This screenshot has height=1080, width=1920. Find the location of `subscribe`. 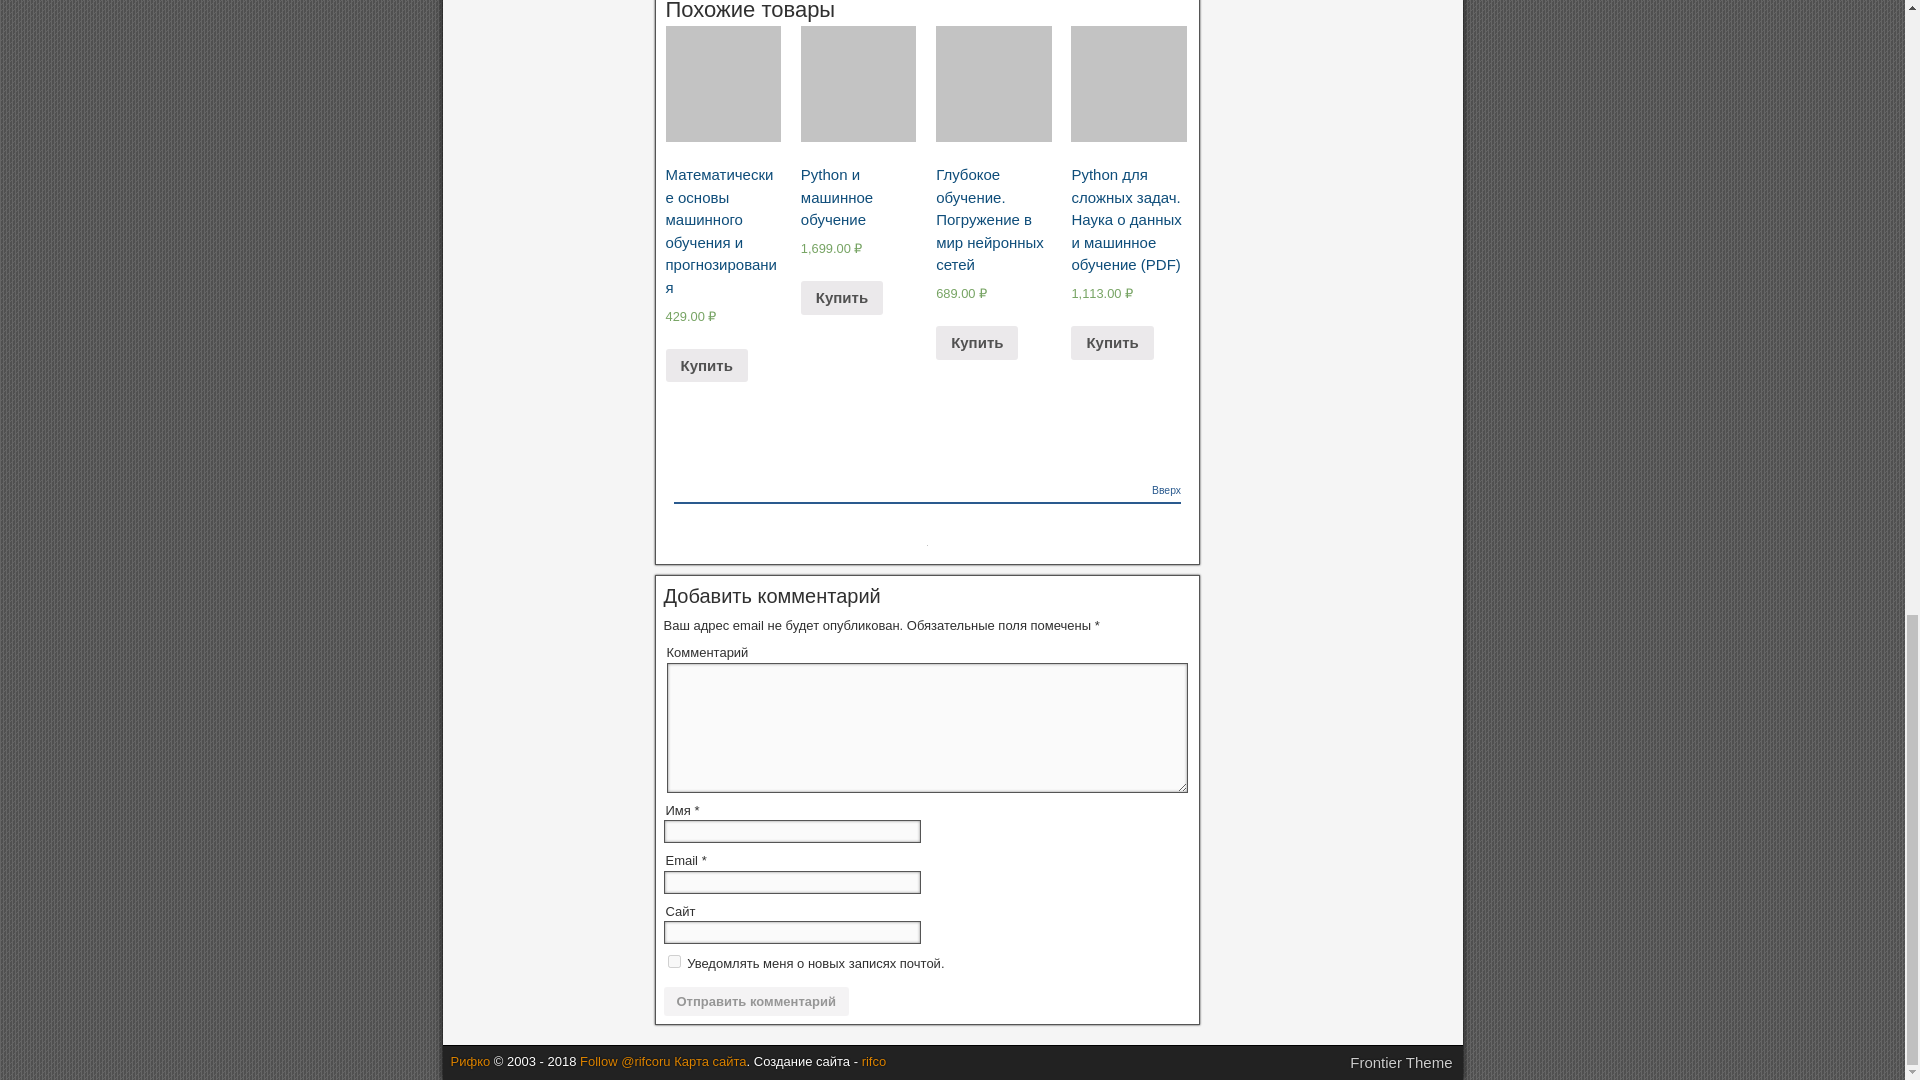

subscribe is located at coordinates (674, 960).